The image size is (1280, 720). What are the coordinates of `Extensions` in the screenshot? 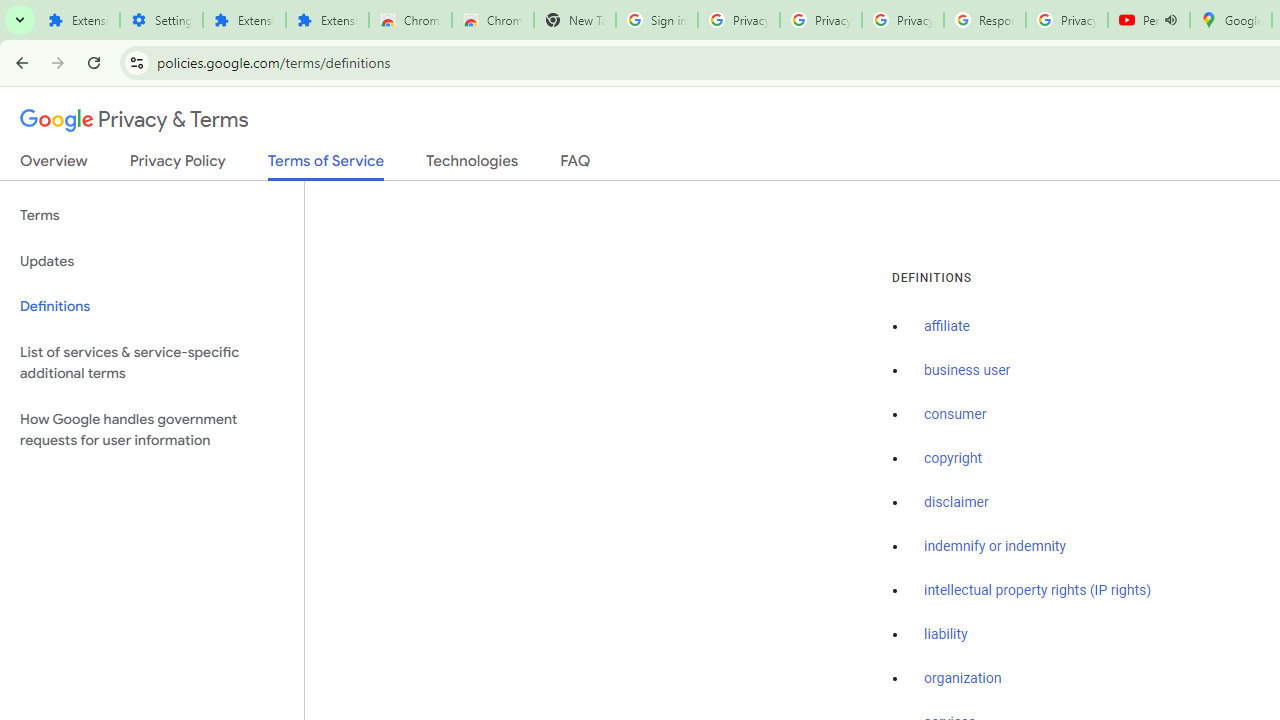 It's located at (78, 20).